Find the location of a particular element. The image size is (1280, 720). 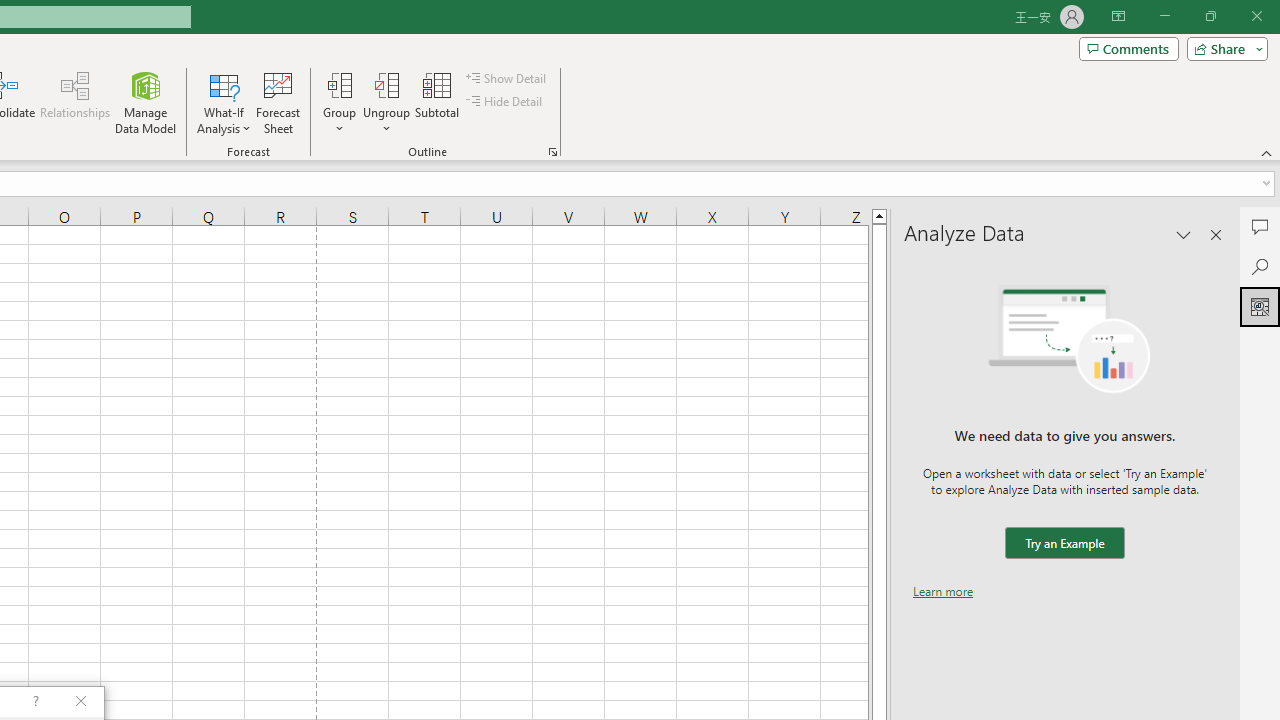

Analyze Data is located at coordinates (1260, 306).